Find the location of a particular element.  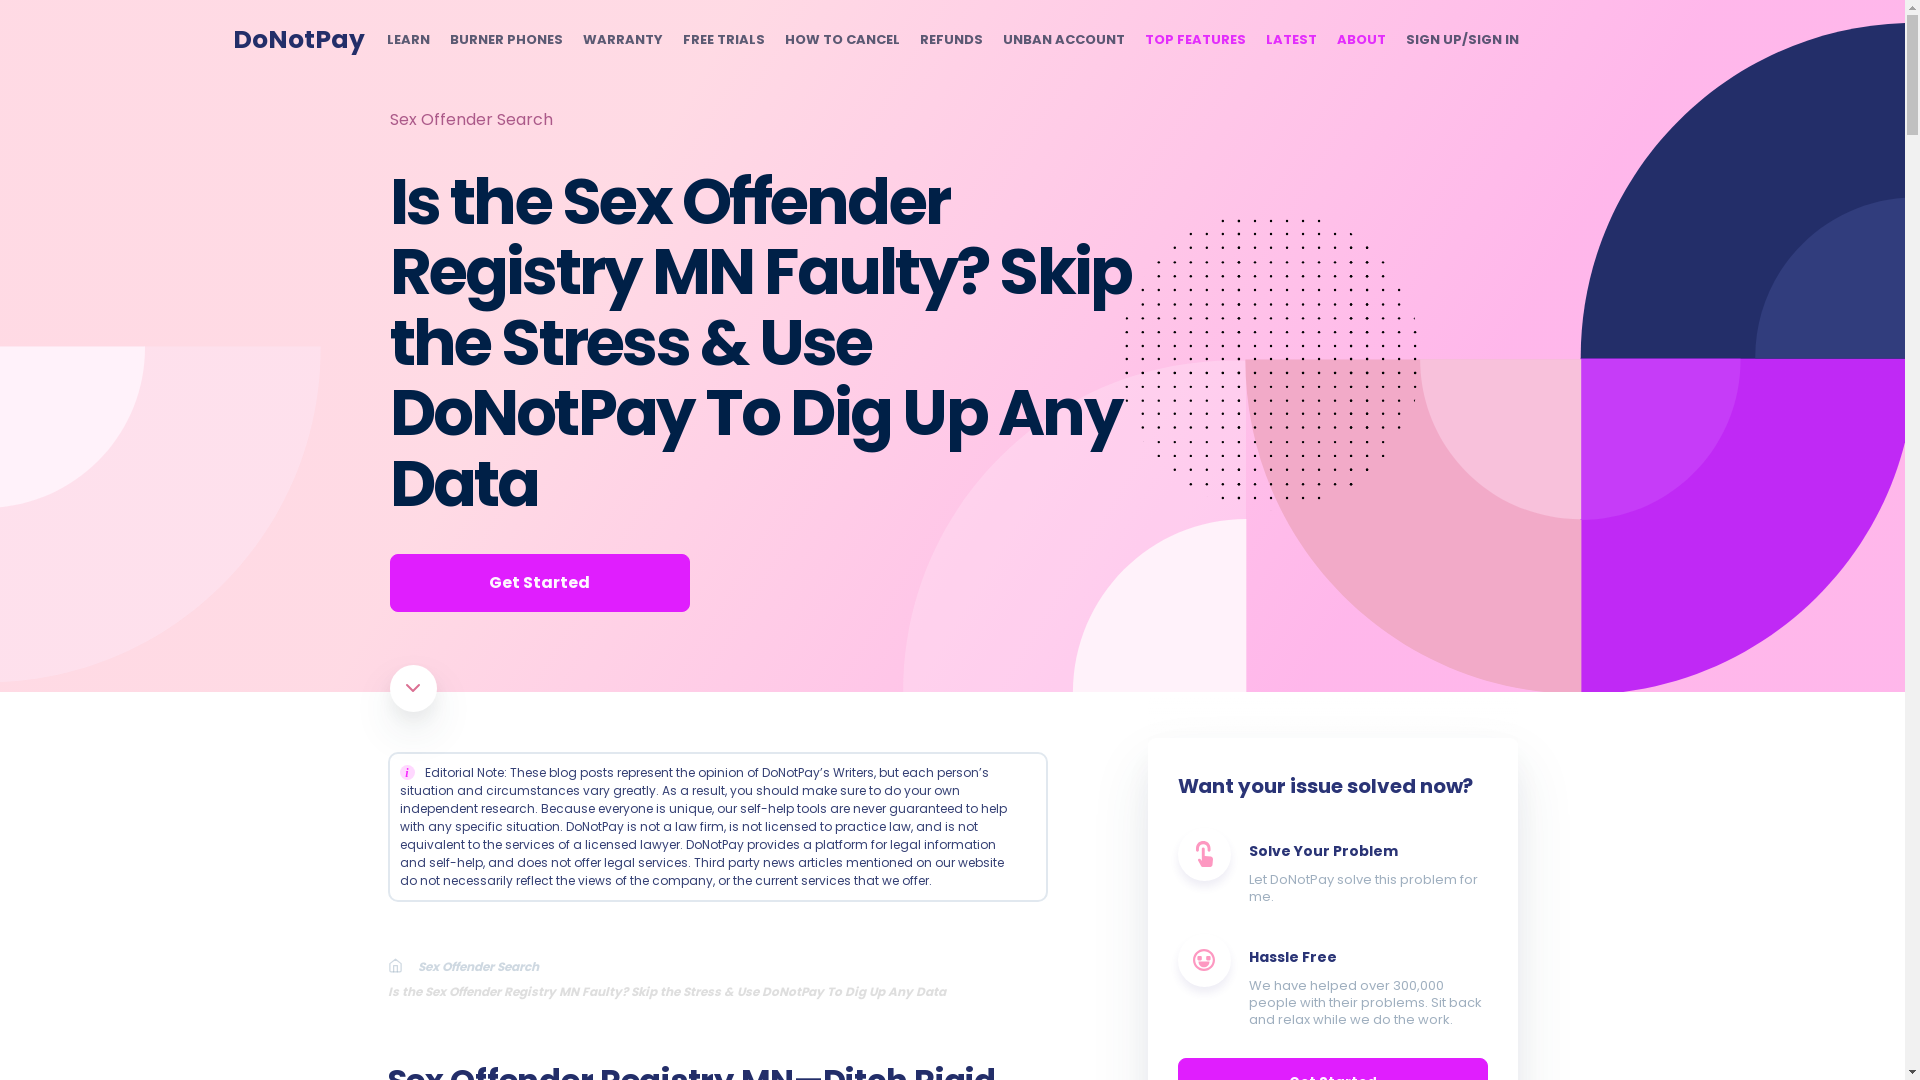

Sex Offender Search is located at coordinates (486, 966).